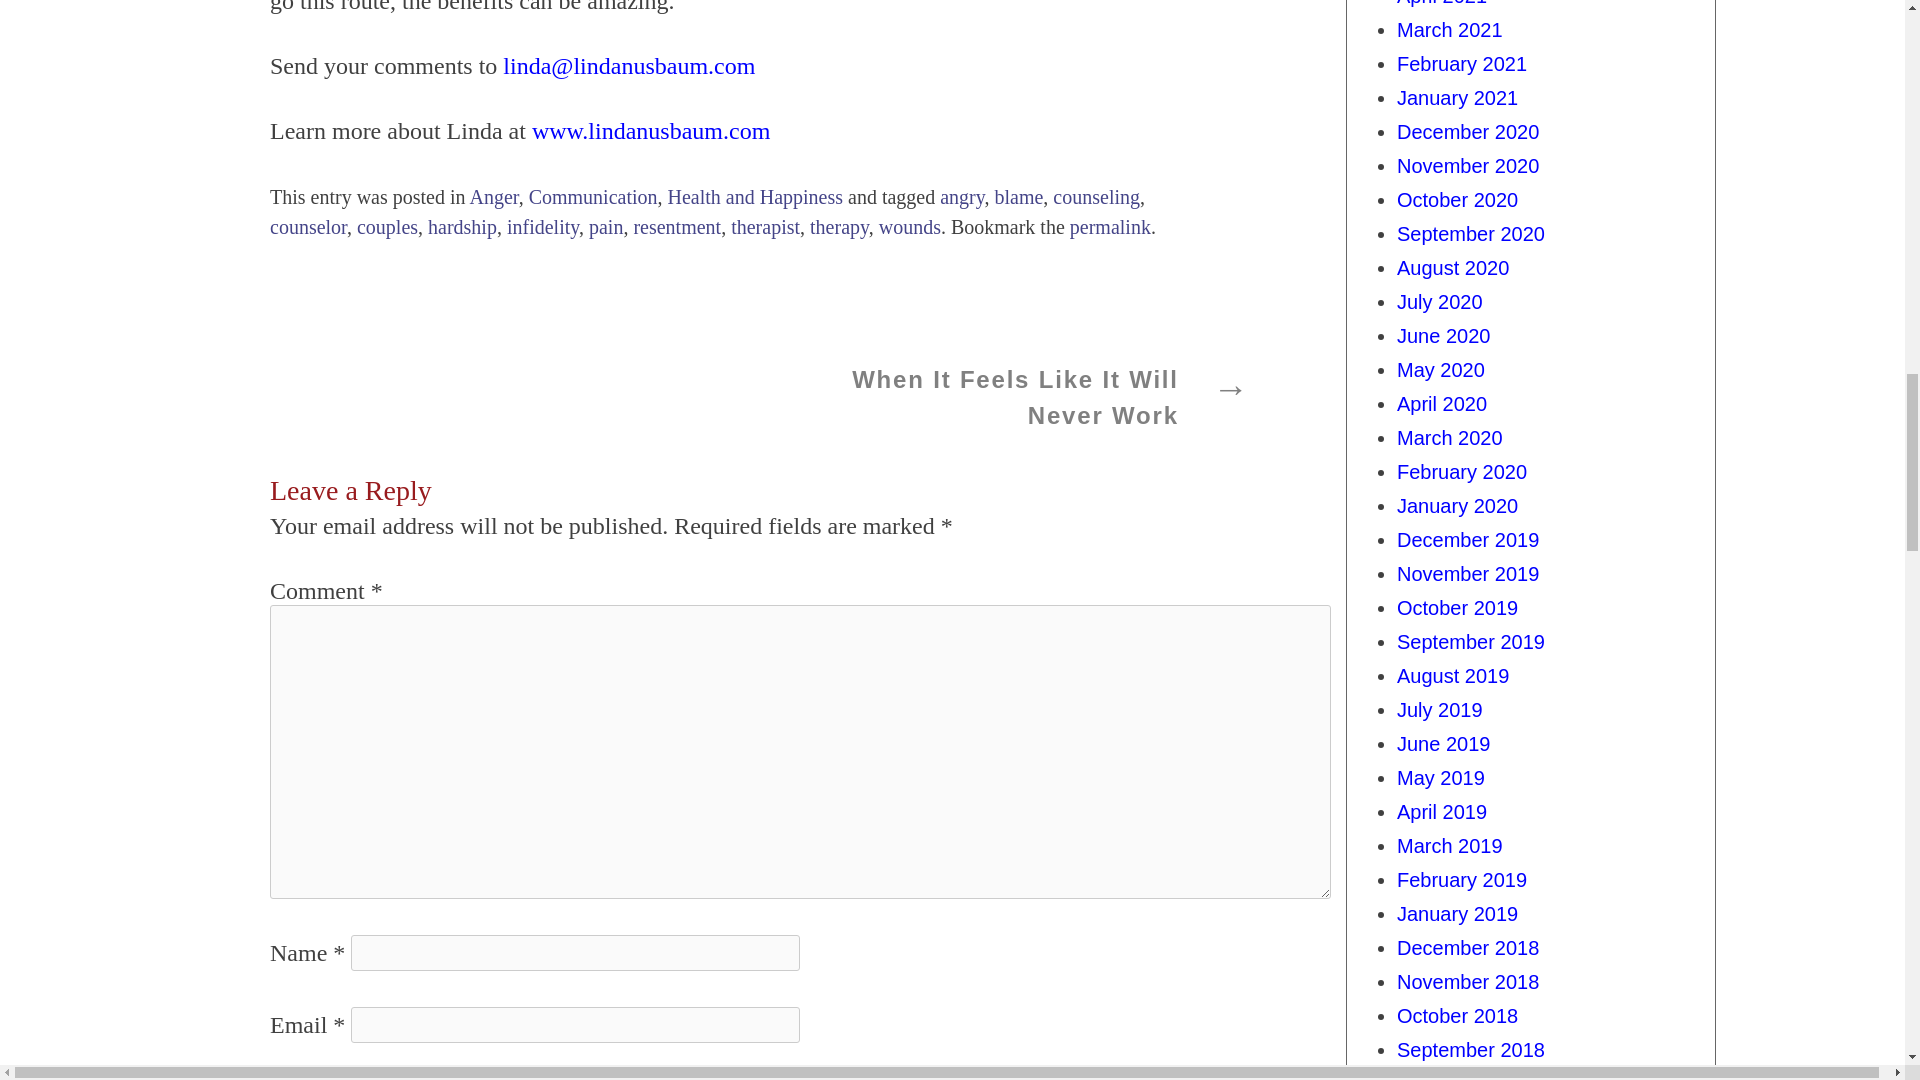  Describe the element at coordinates (594, 196) in the screenshot. I see `Communication` at that location.